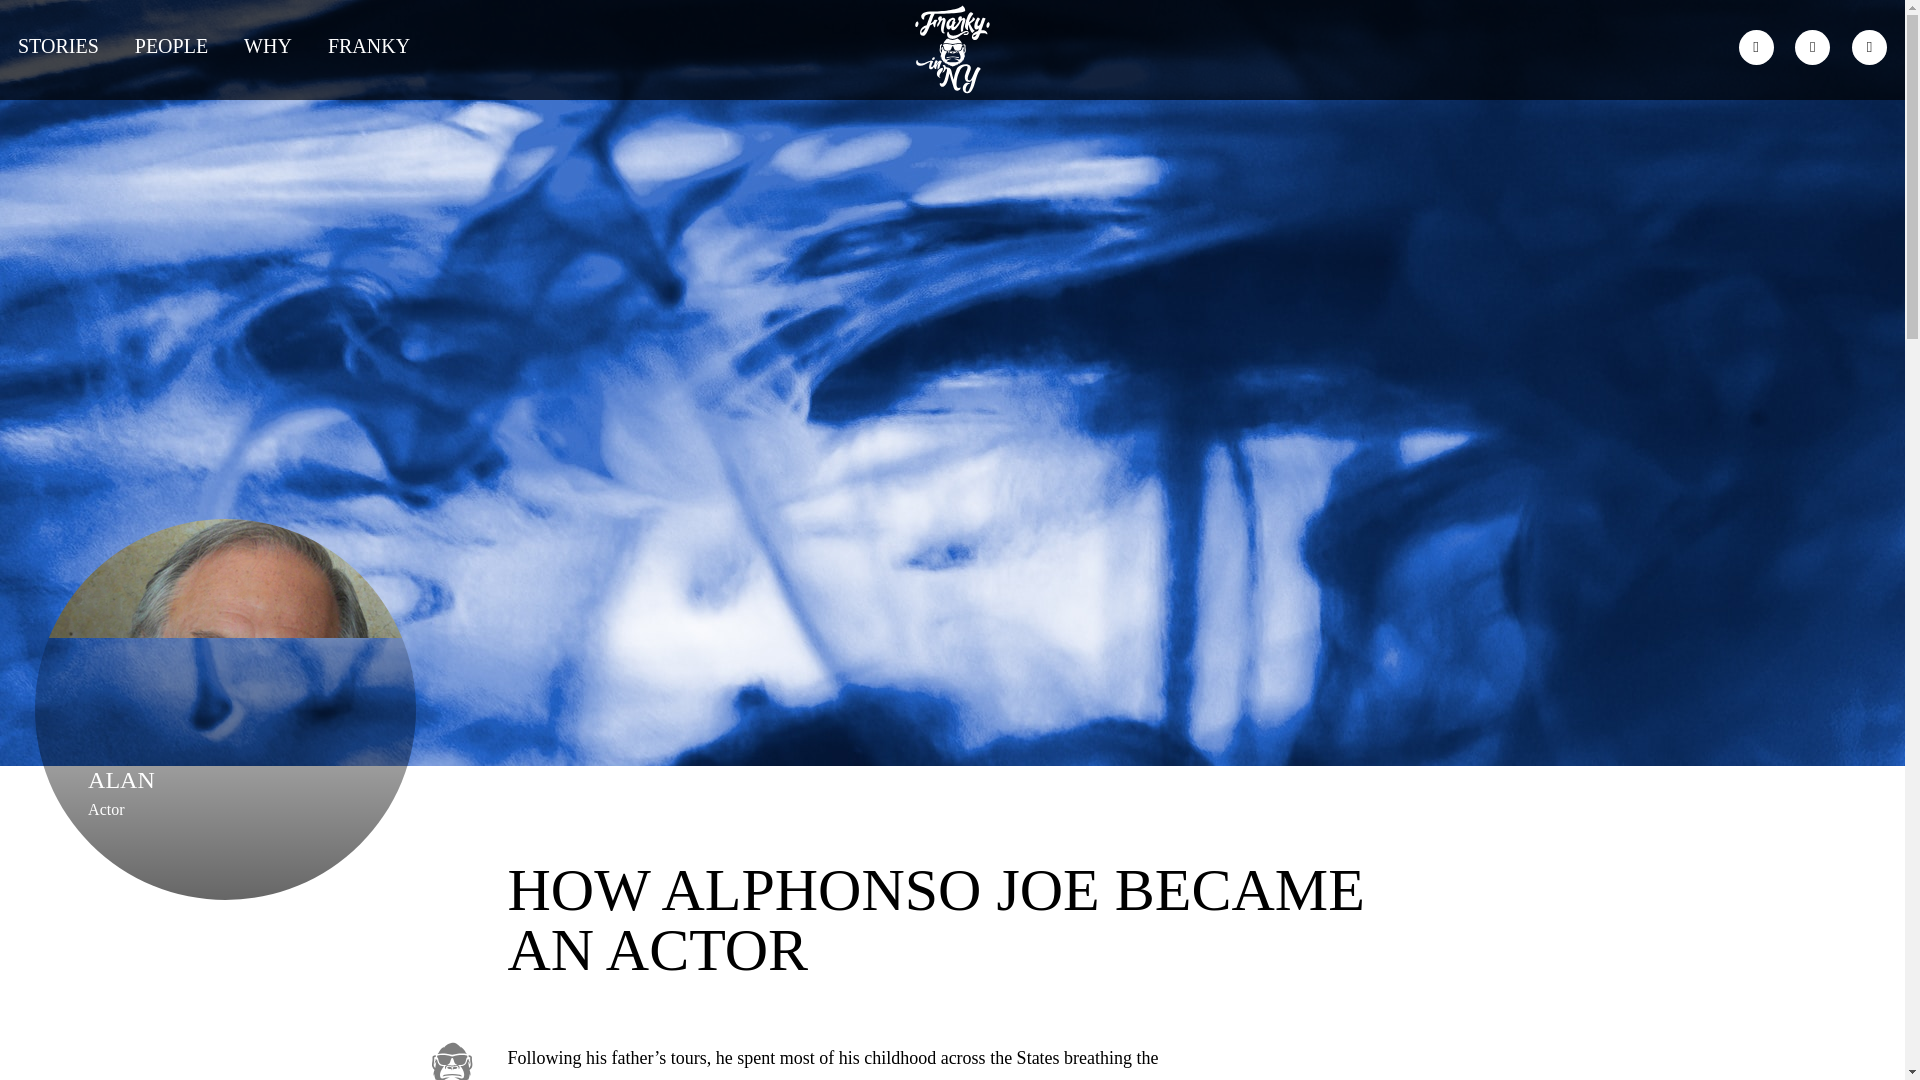 The image size is (1920, 1080). What do you see at coordinates (369, 45) in the screenshot?
I see `FRANKY` at bounding box center [369, 45].